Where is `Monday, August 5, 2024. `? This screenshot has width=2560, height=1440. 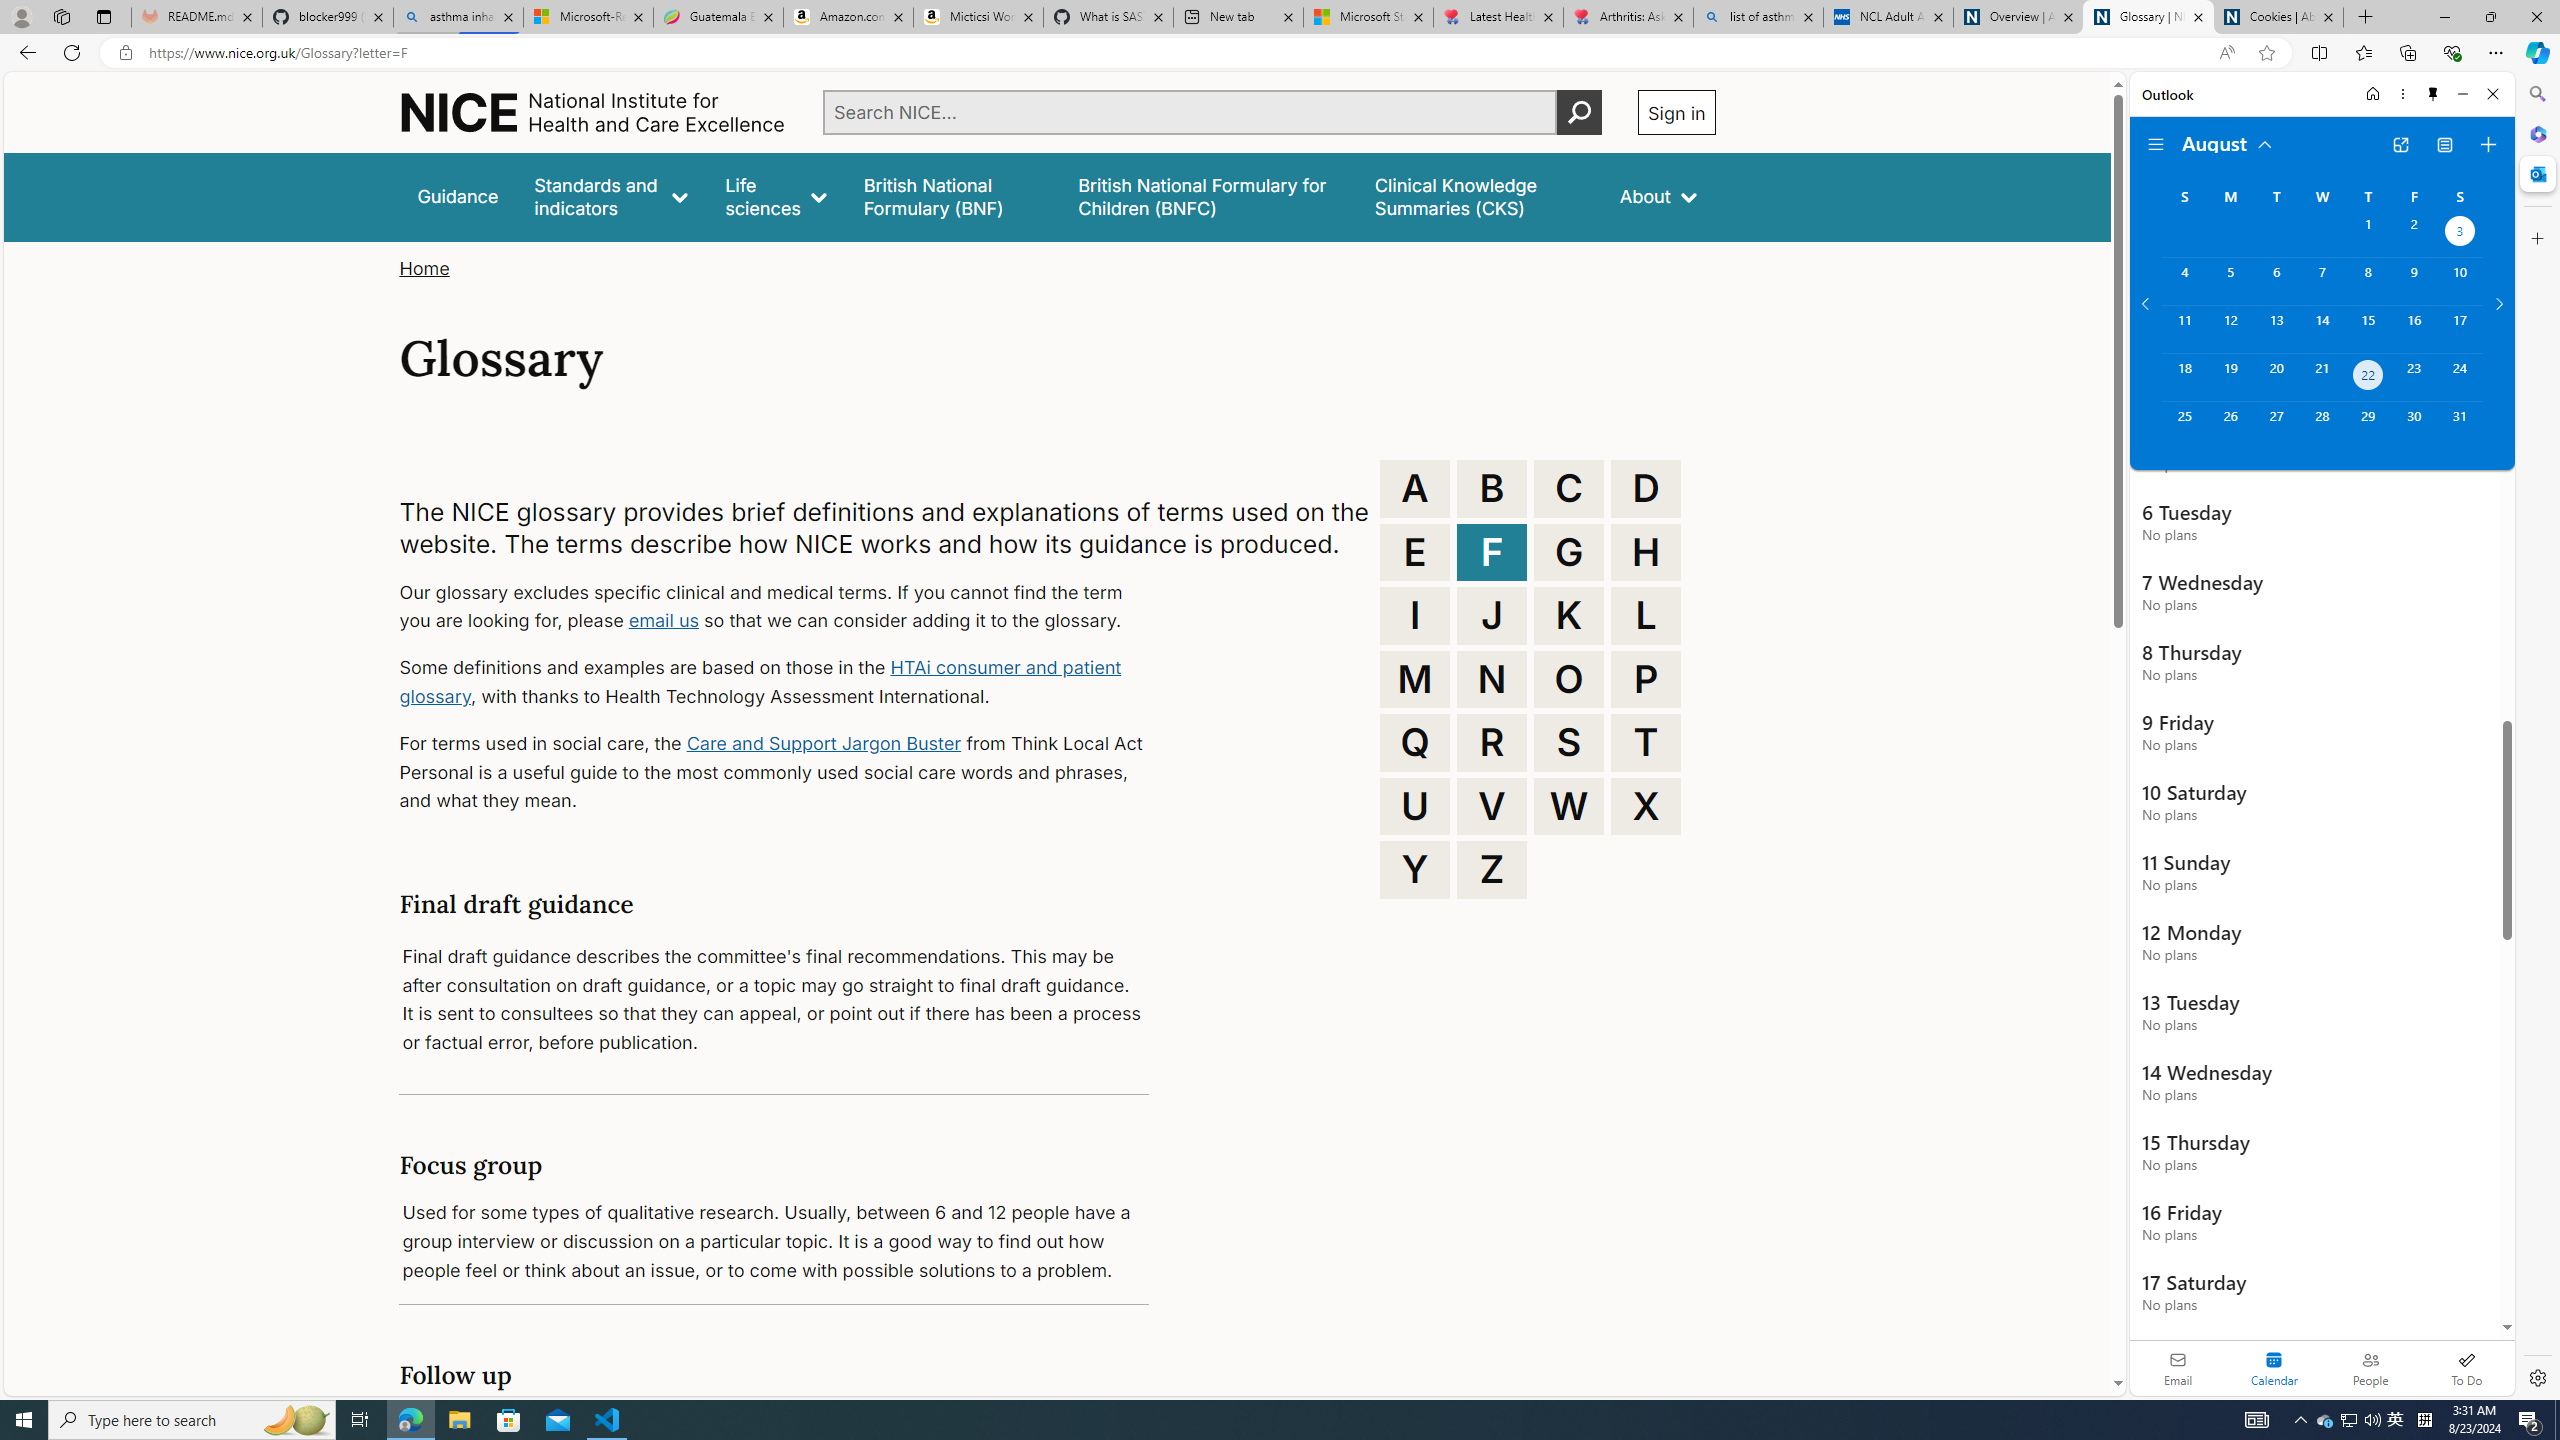
Monday, August 5, 2024.  is located at coordinates (2229, 281).